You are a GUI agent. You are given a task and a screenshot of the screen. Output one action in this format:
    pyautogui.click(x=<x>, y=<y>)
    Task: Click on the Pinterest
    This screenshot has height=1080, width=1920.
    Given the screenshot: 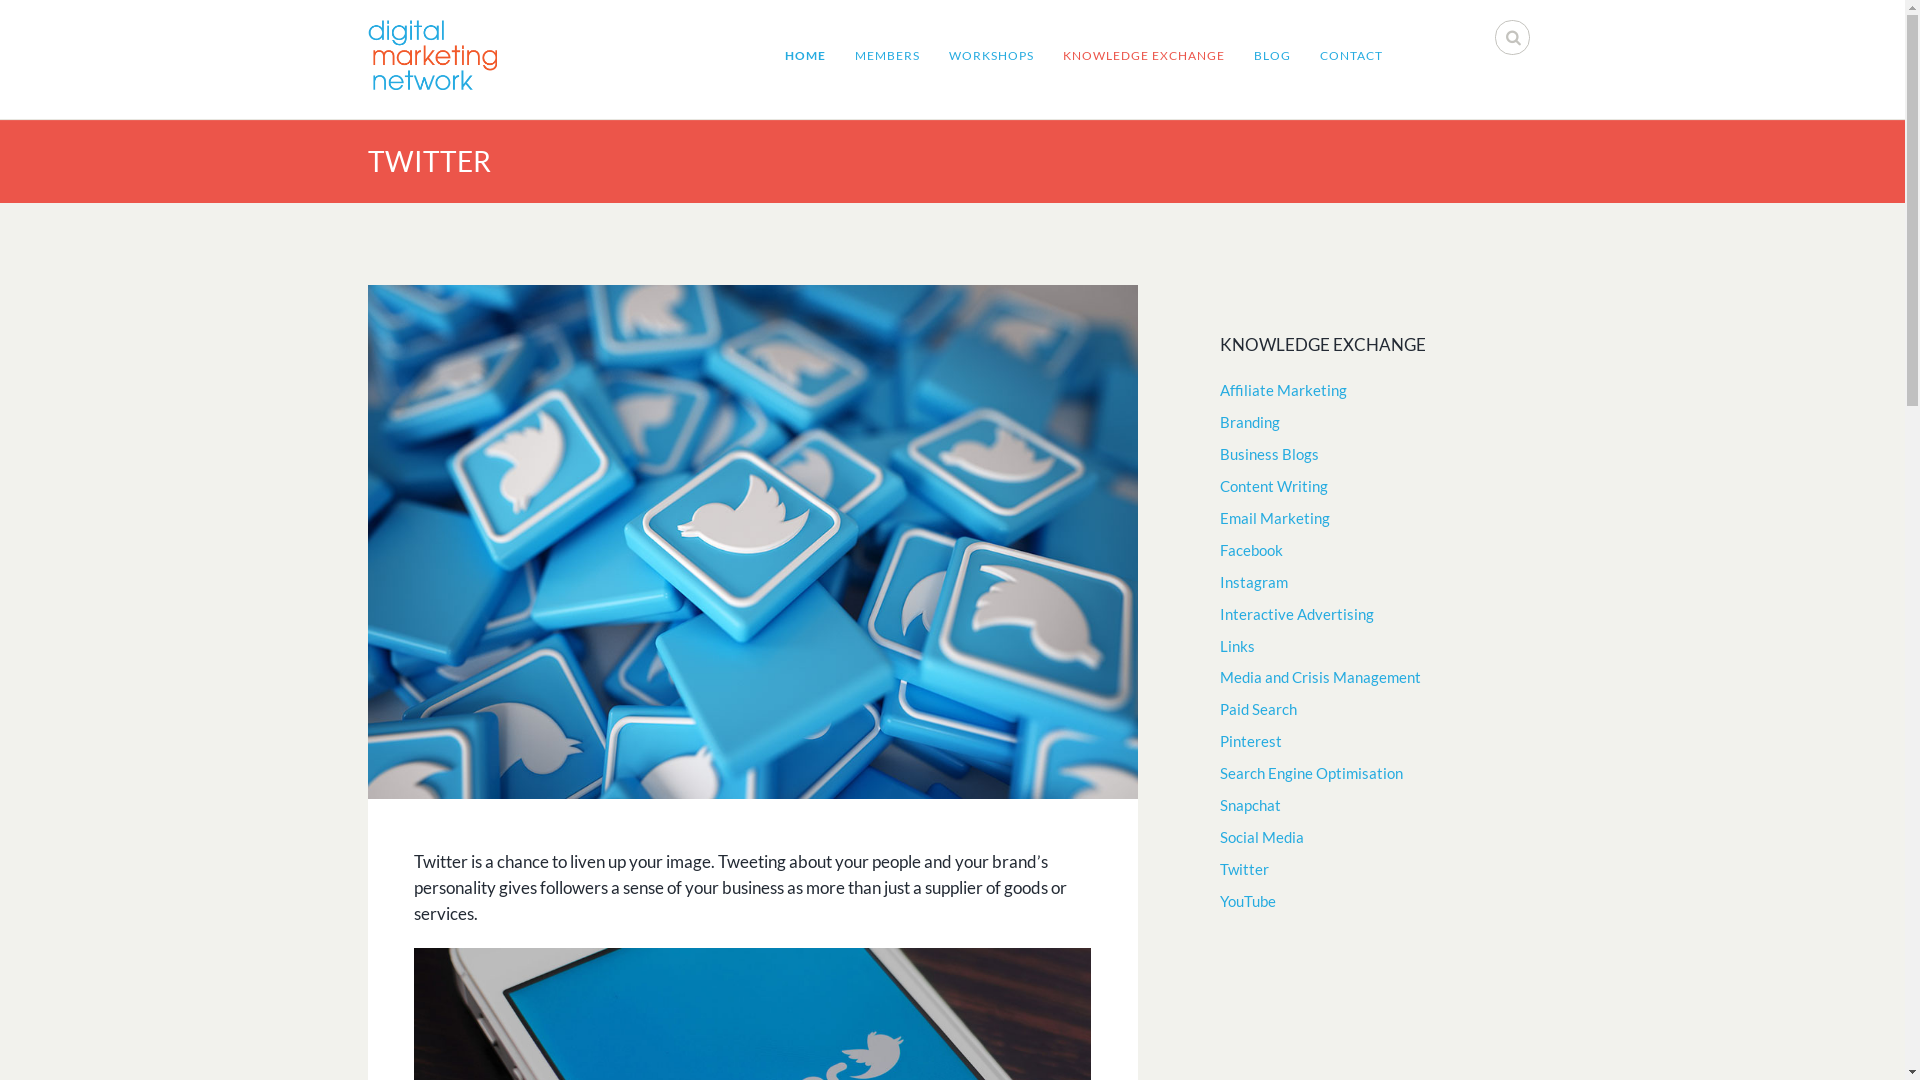 What is the action you would take?
    pyautogui.click(x=1251, y=742)
    